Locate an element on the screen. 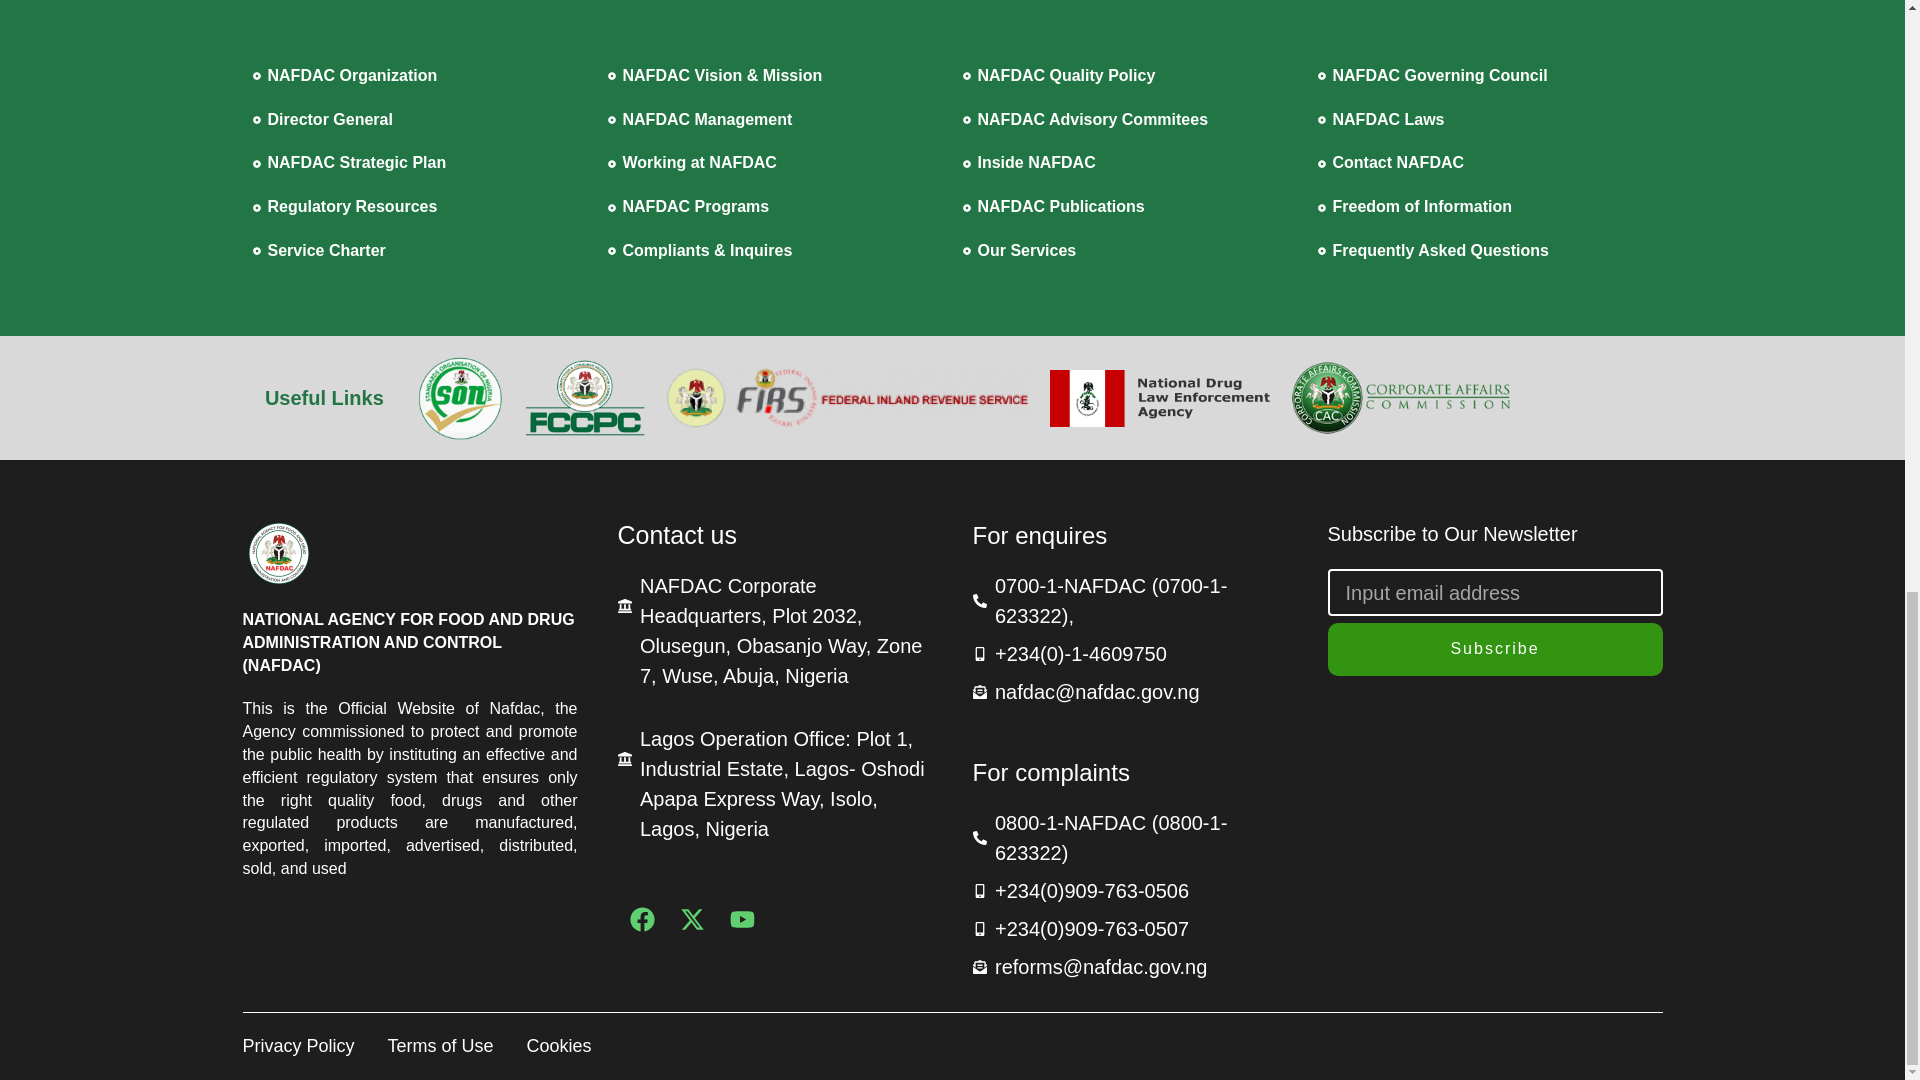 The image size is (1920, 1080). Regulatory Resources is located at coordinates (419, 208).